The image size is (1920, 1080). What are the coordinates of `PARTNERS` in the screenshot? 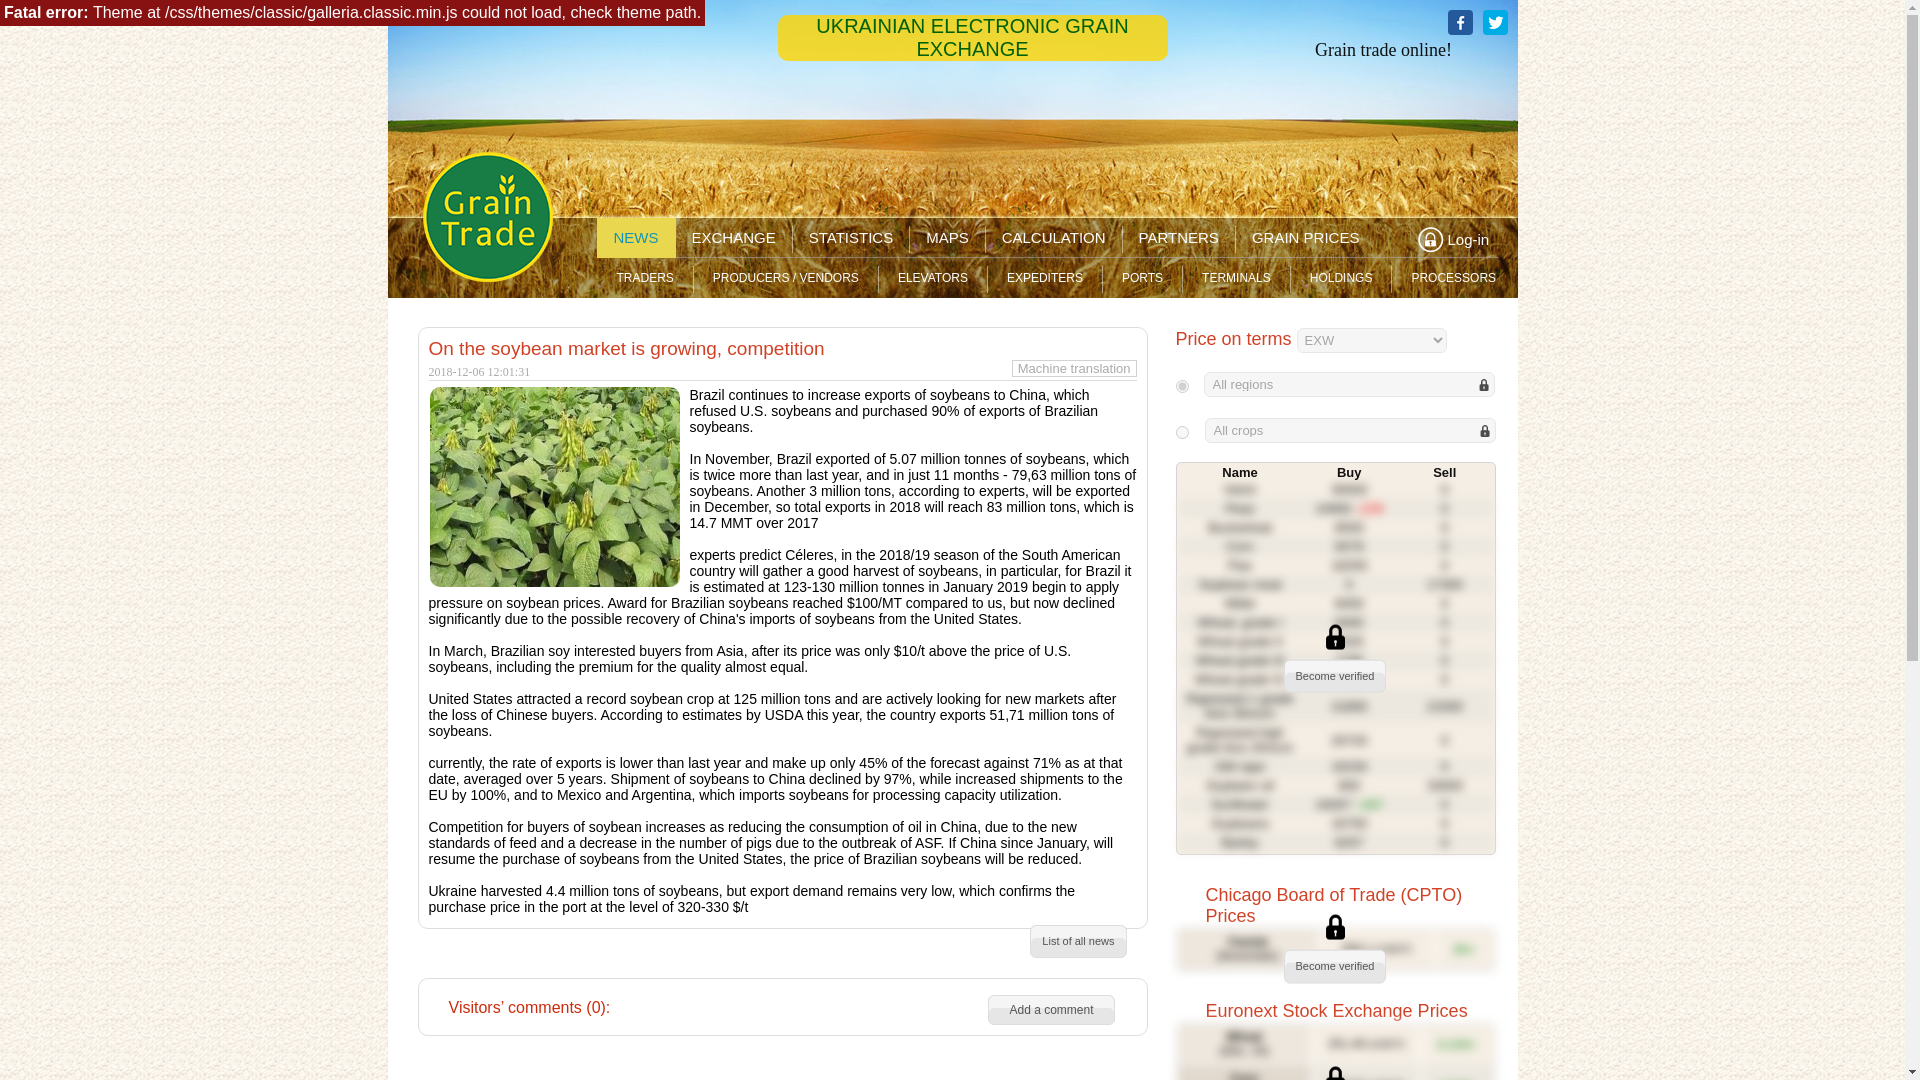 It's located at (1178, 238).